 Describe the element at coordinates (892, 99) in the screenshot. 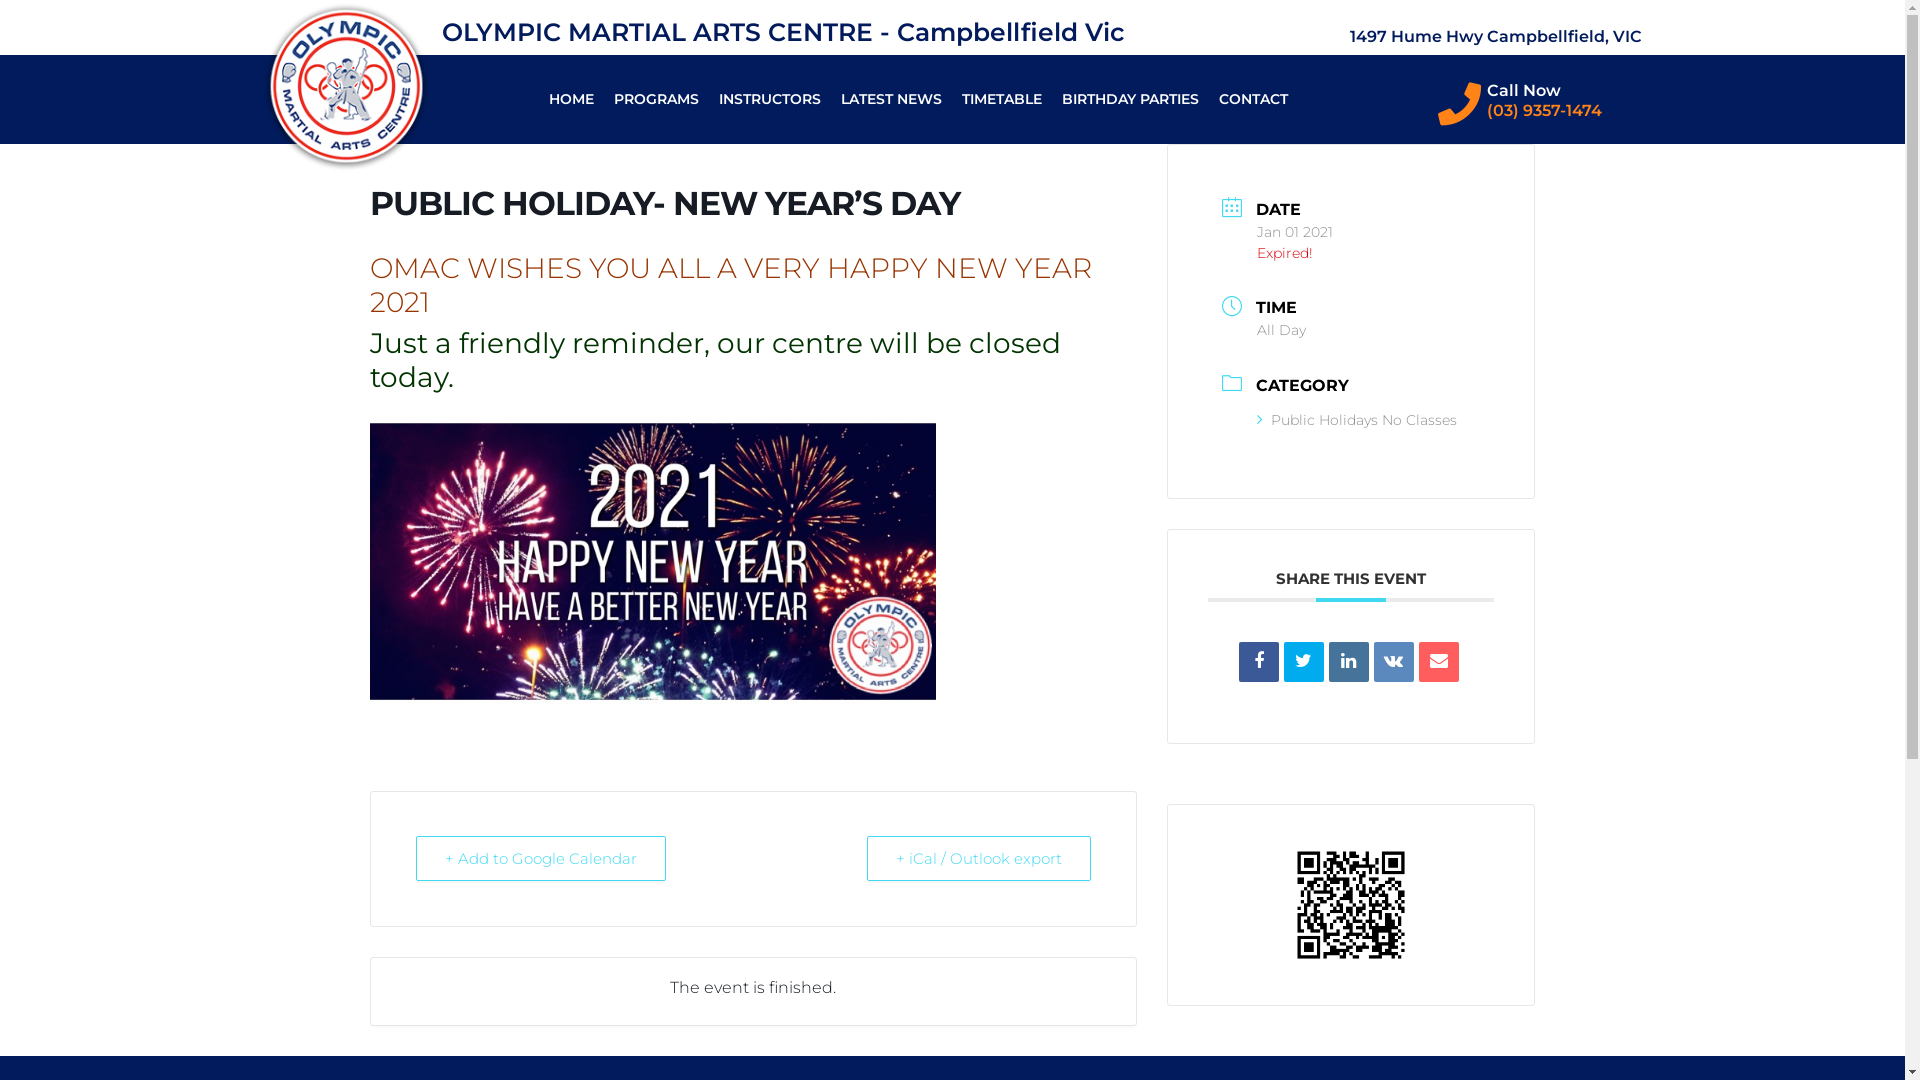

I see `LATEST NEWS` at that location.